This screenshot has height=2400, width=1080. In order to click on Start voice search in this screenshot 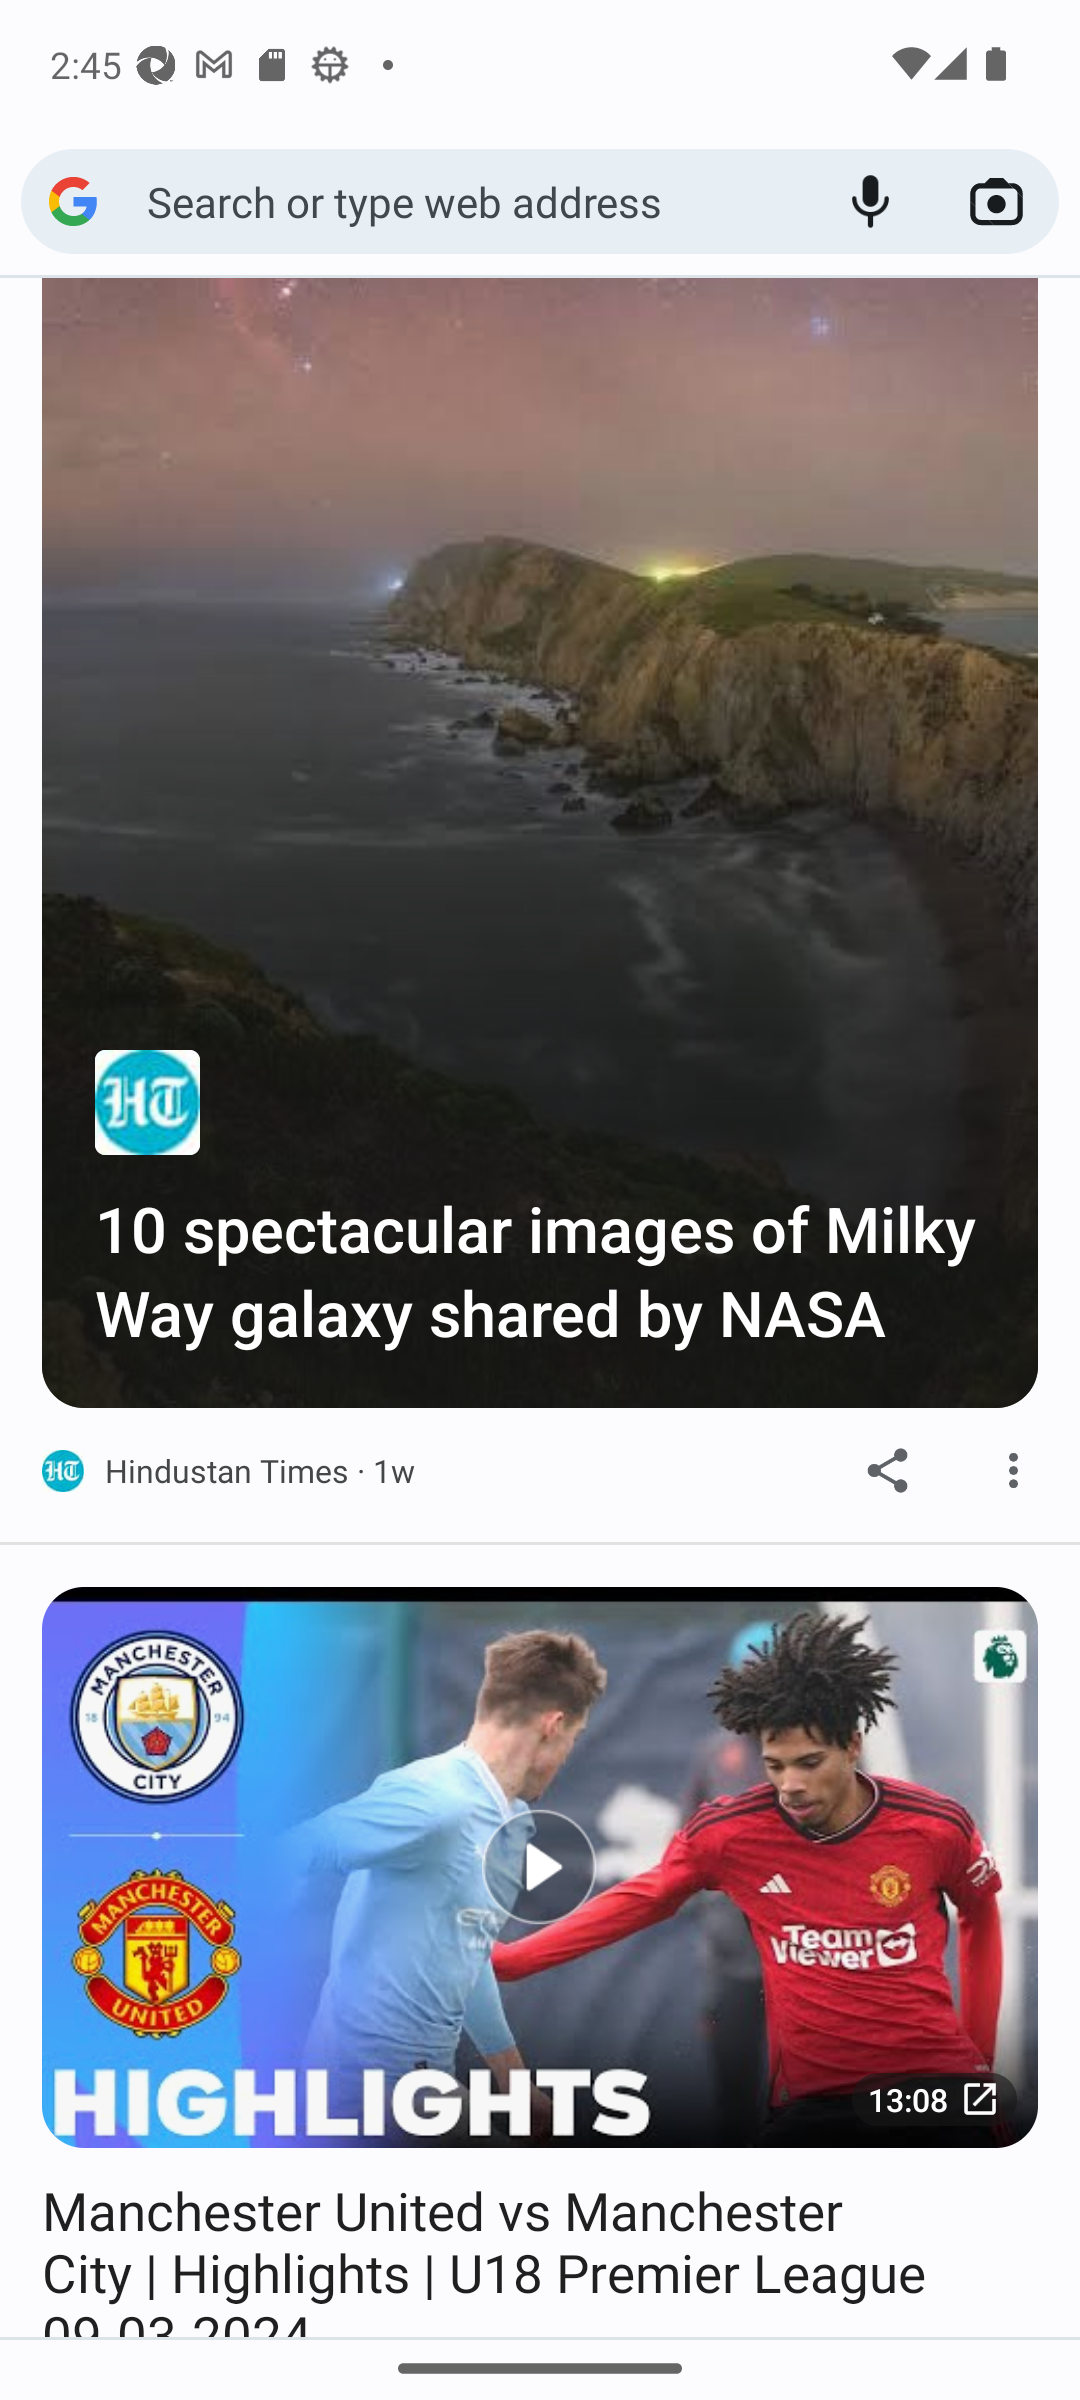, I will do `click(870, 202)`.